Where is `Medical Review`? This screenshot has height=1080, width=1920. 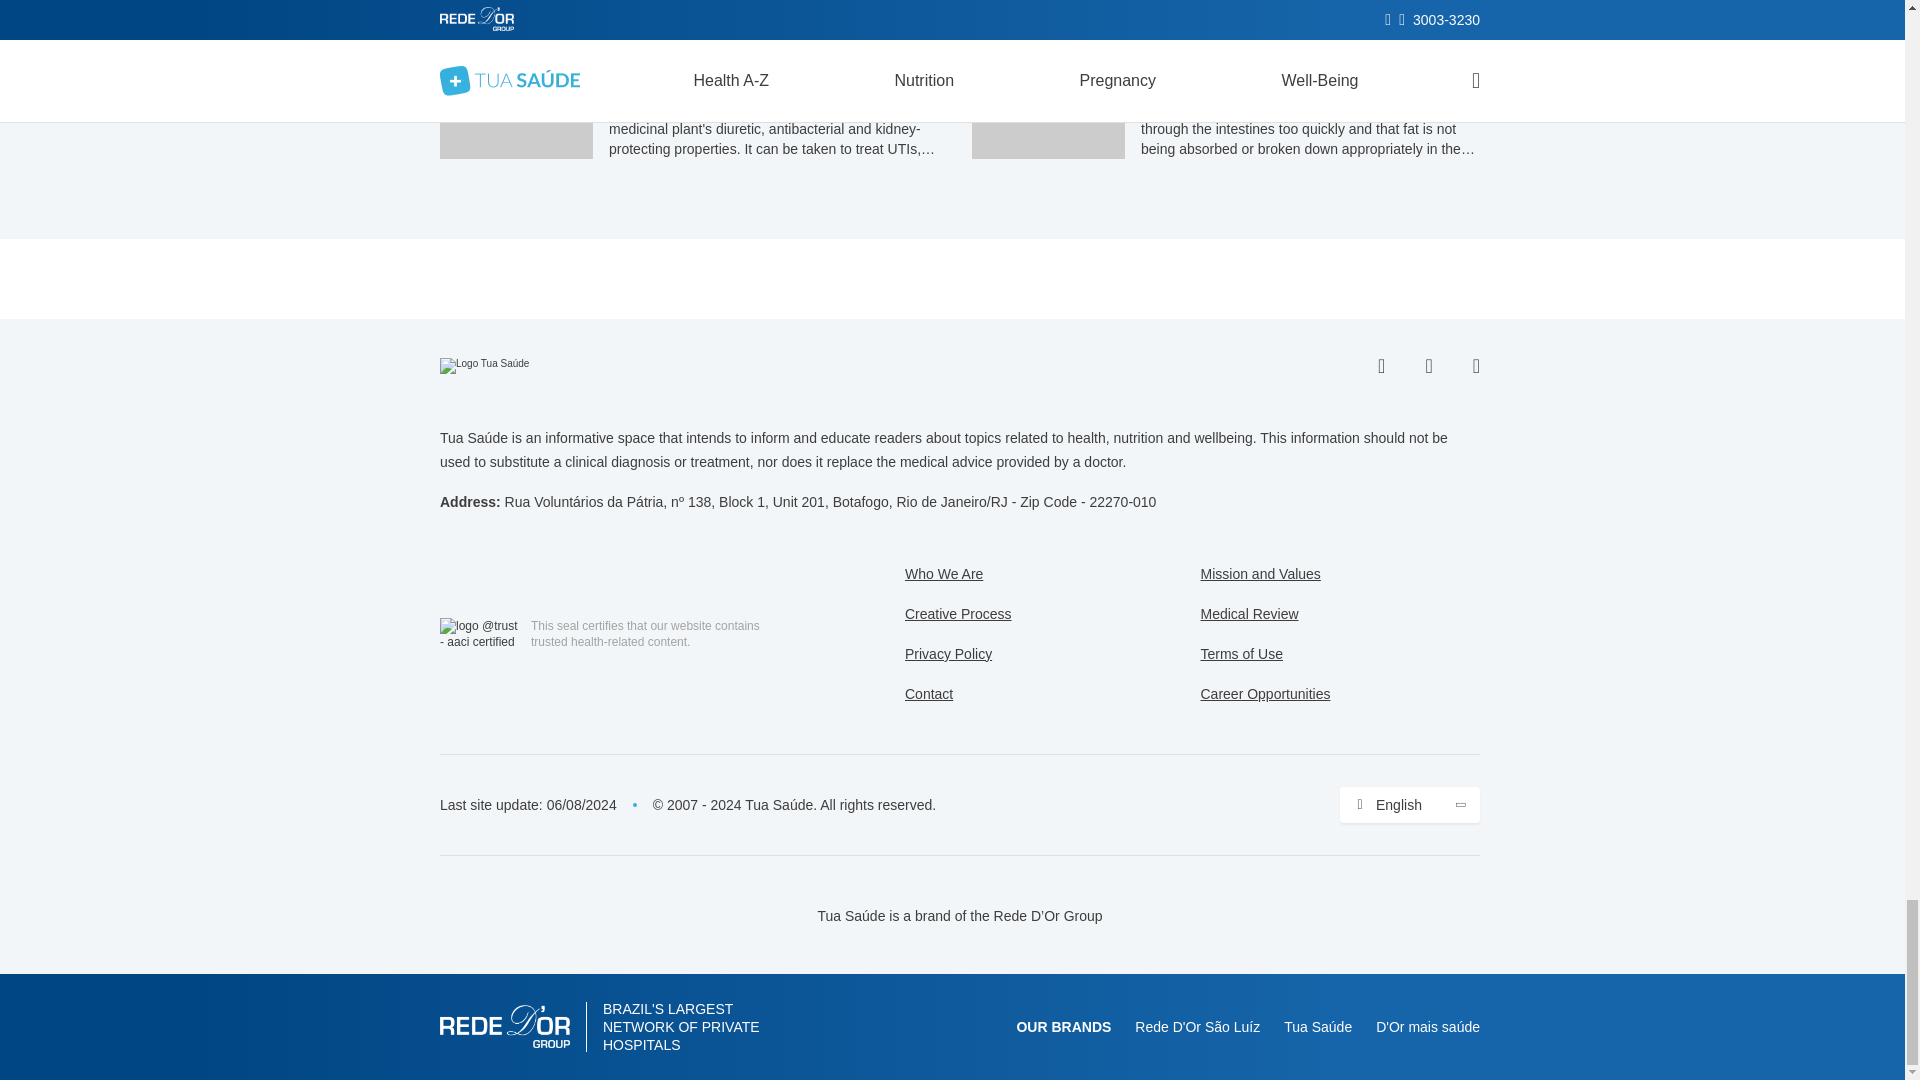 Medical Review is located at coordinates (1248, 614).